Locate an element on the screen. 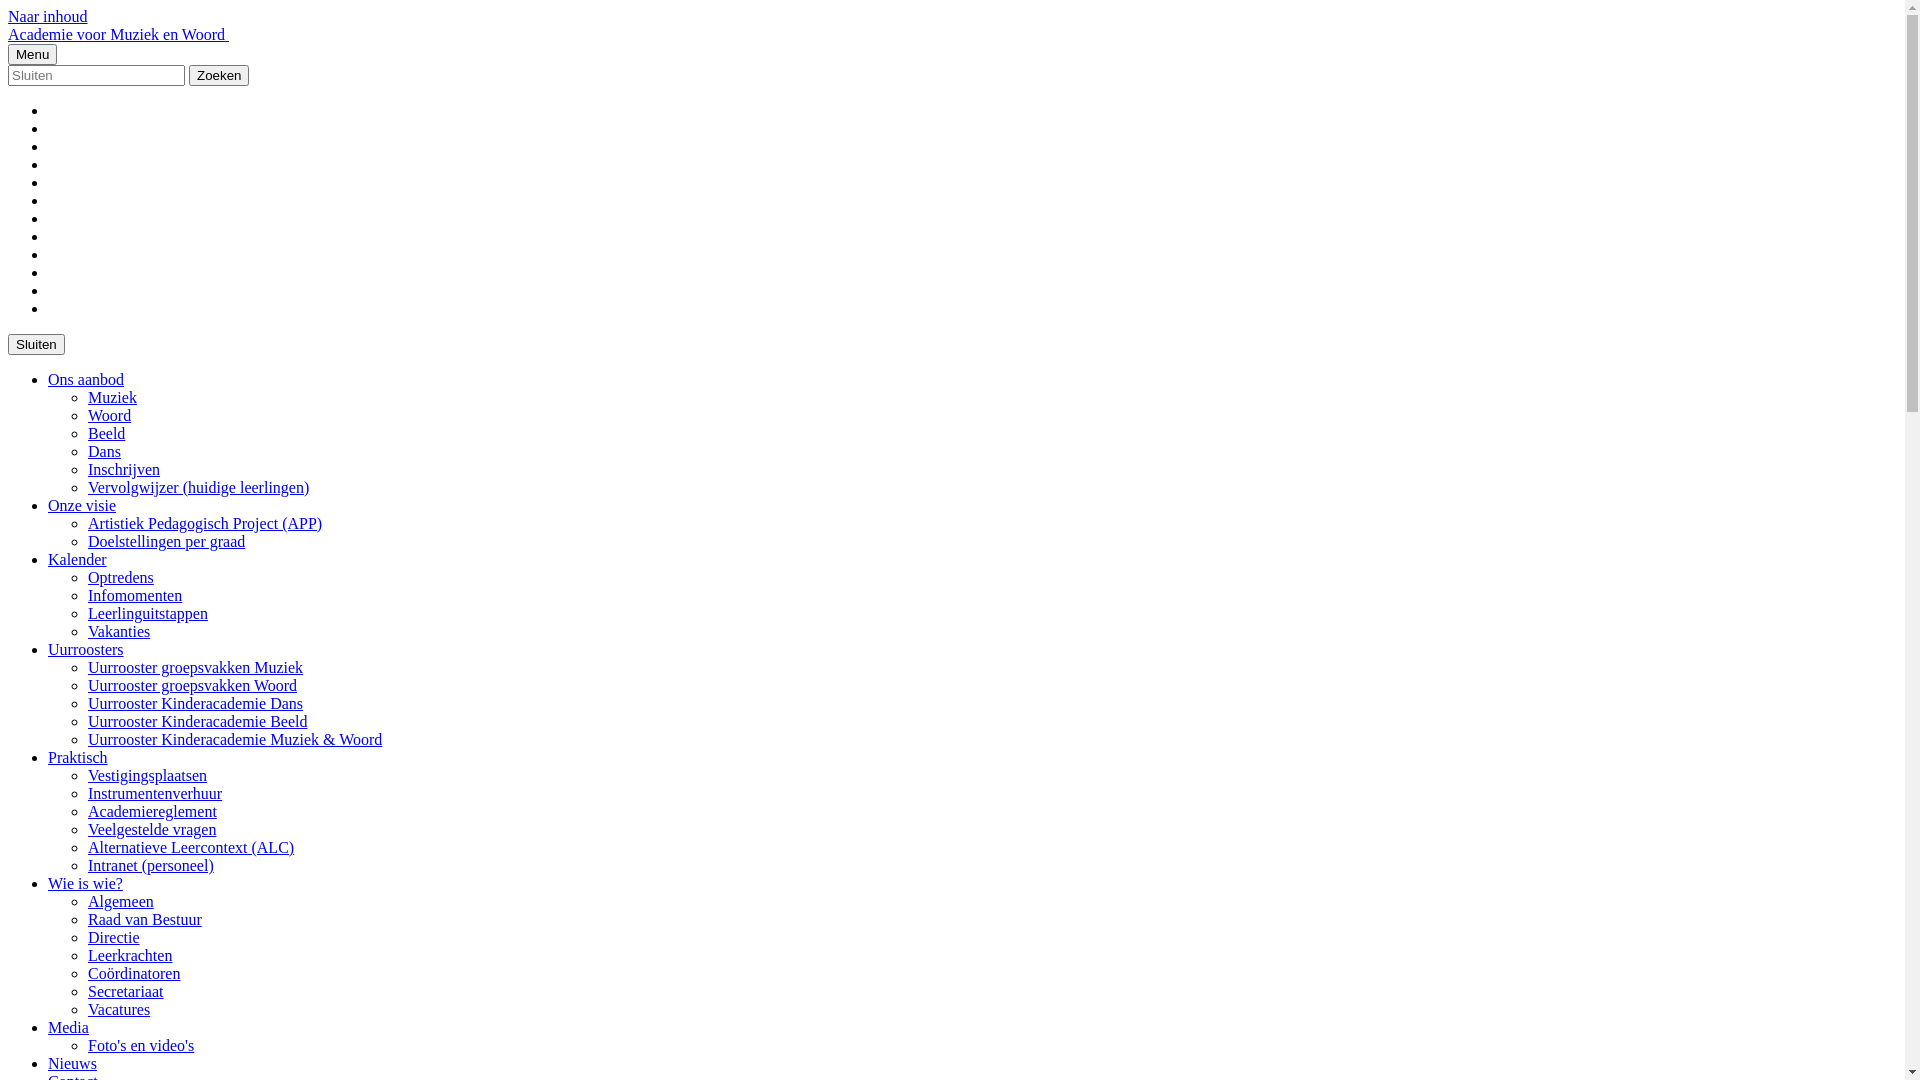  Waarmee kunnen we jou helpen? is located at coordinates (96, 76).